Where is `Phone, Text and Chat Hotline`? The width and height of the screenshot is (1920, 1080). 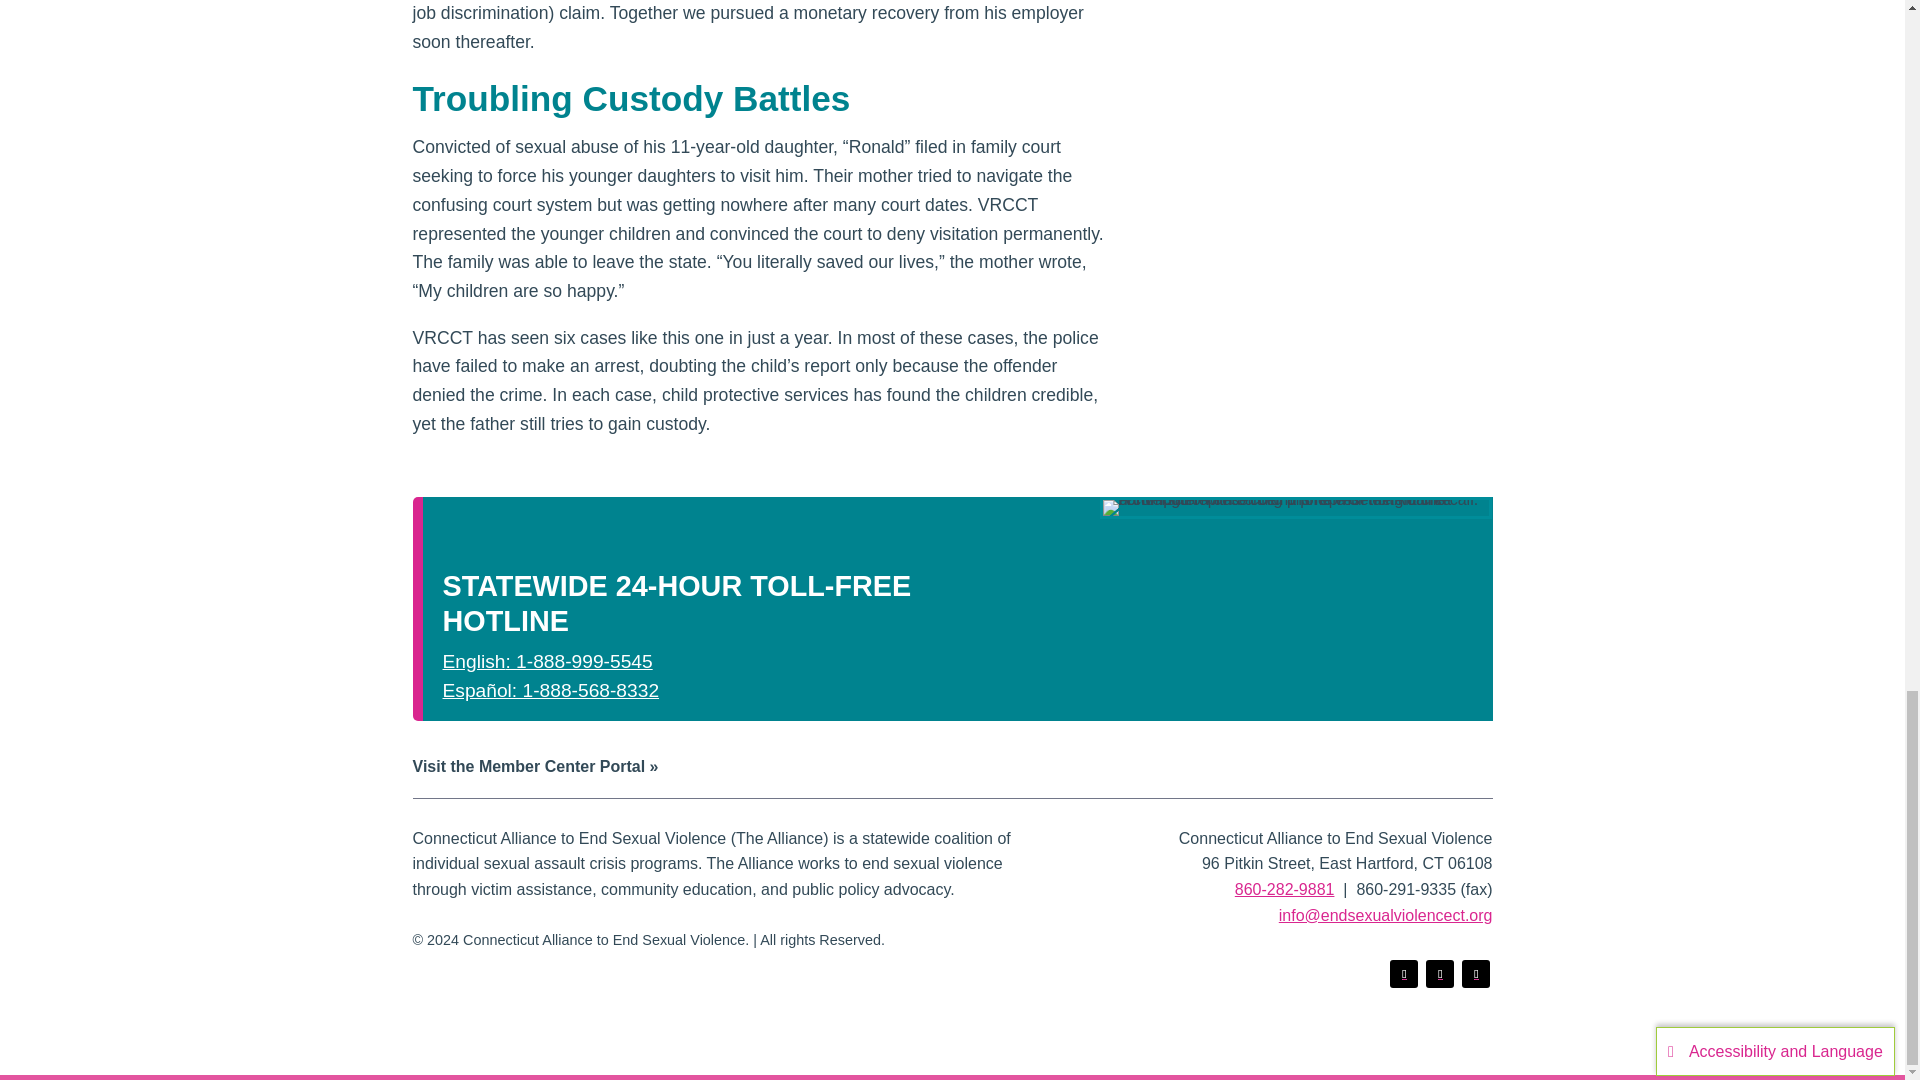
Phone, Text and Chat Hotline is located at coordinates (1296, 508).